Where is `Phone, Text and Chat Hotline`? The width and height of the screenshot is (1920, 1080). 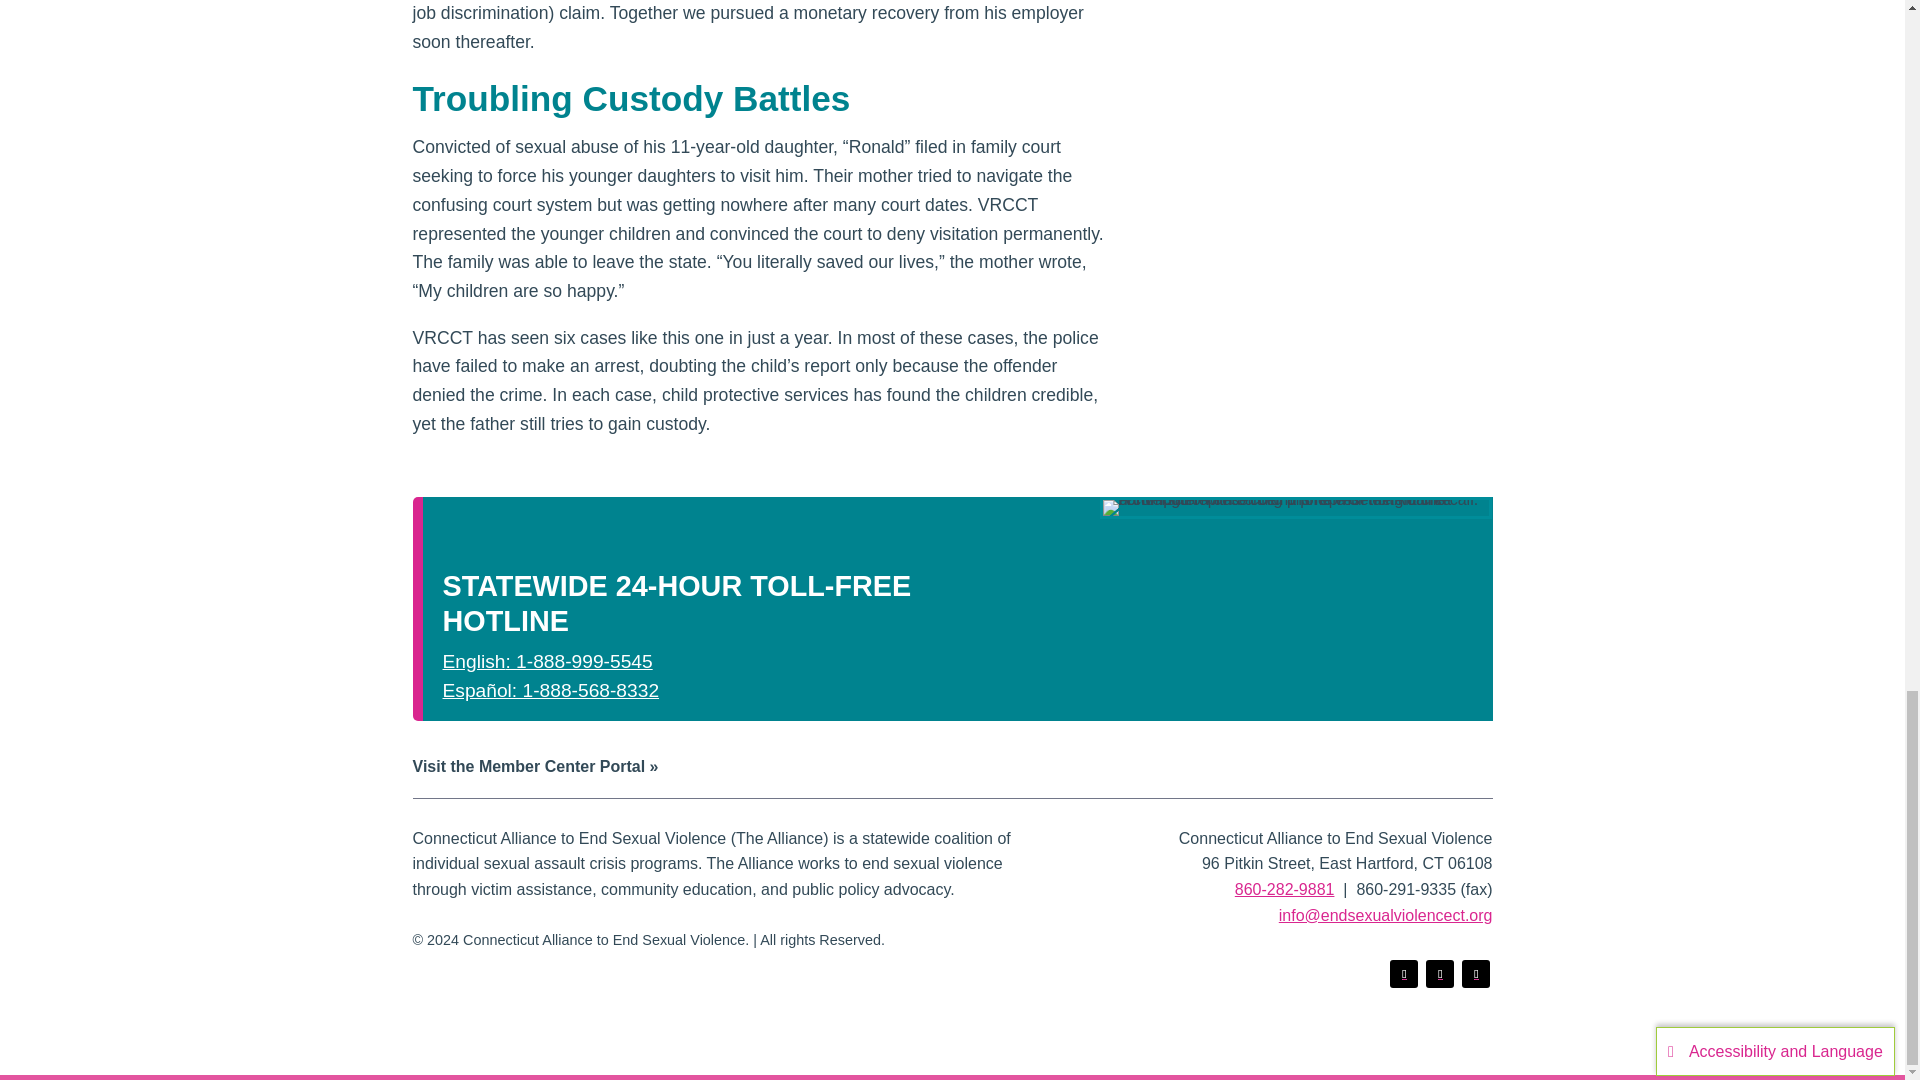
Phone, Text and Chat Hotline is located at coordinates (1296, 508).